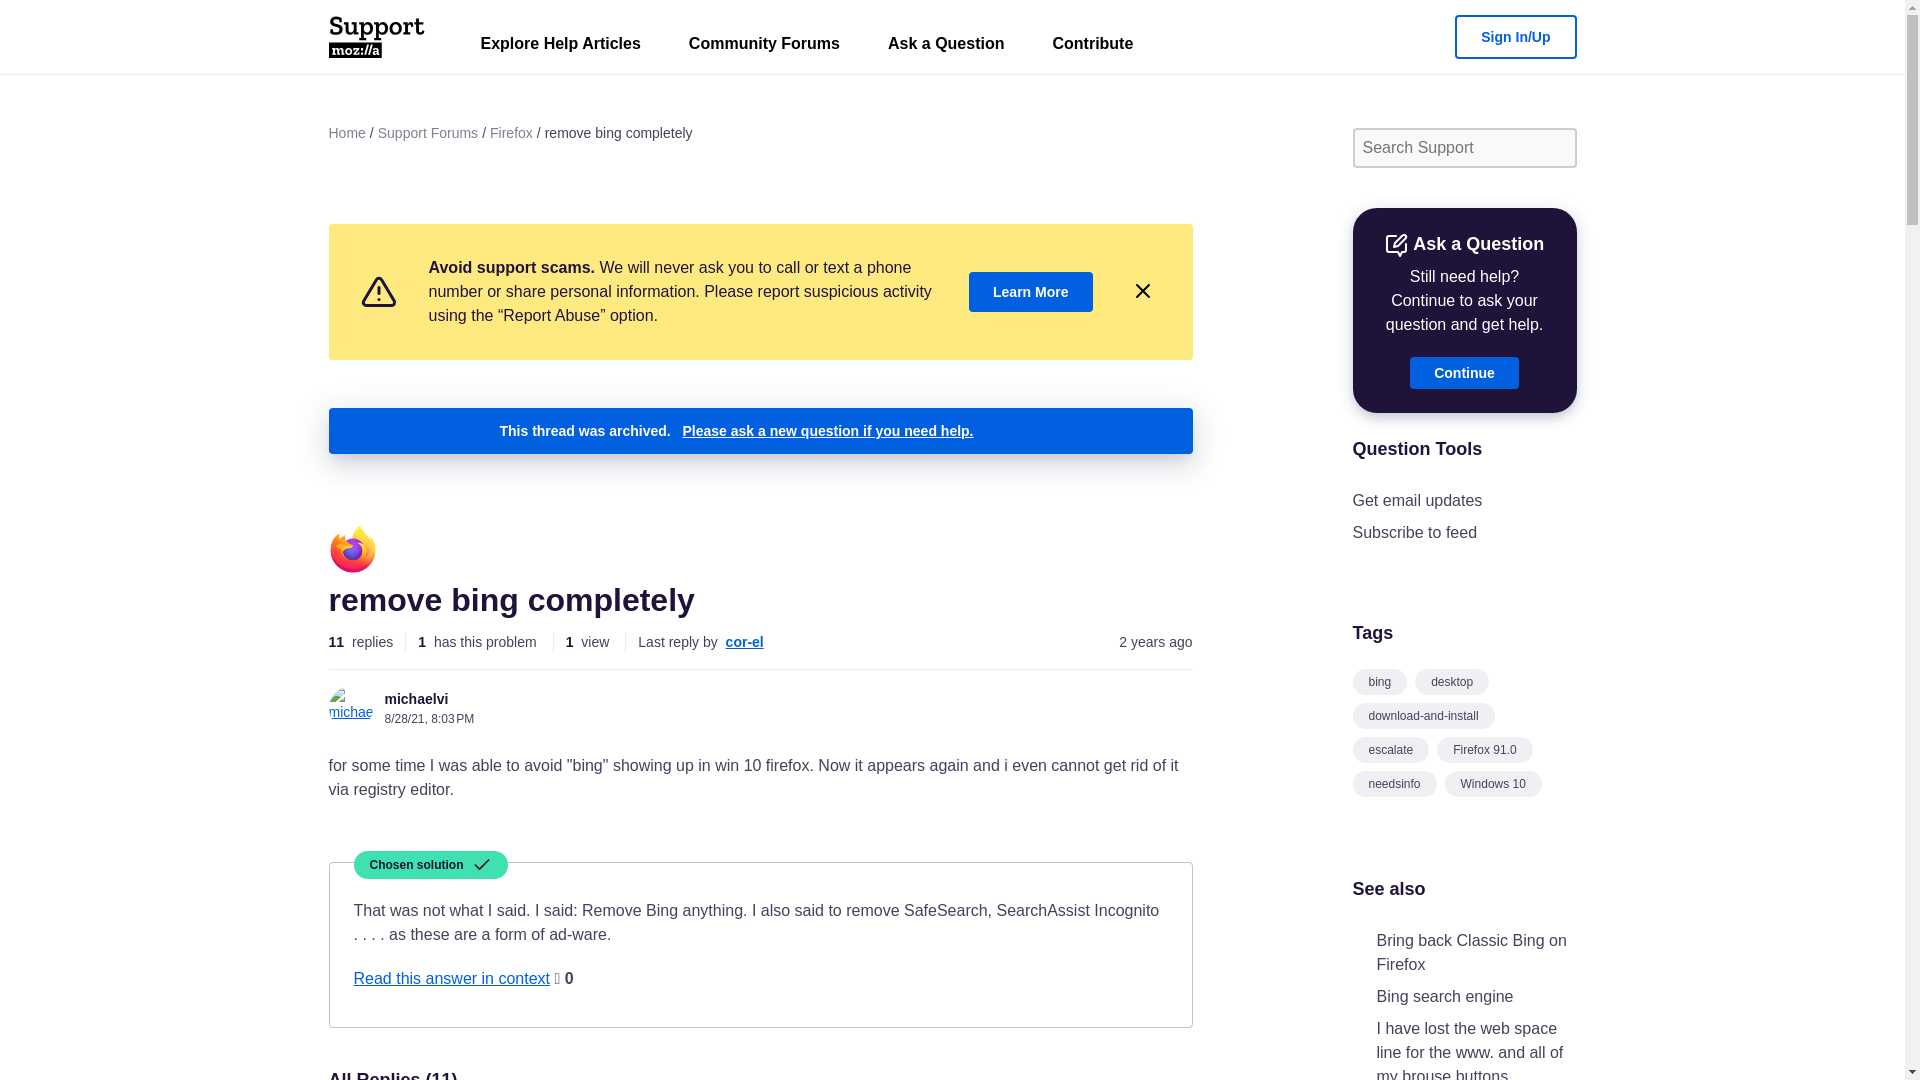  What do you see at coordinates (1554, 148) in the screenshot?
I see `Search` at bounding box center [1554, 148].